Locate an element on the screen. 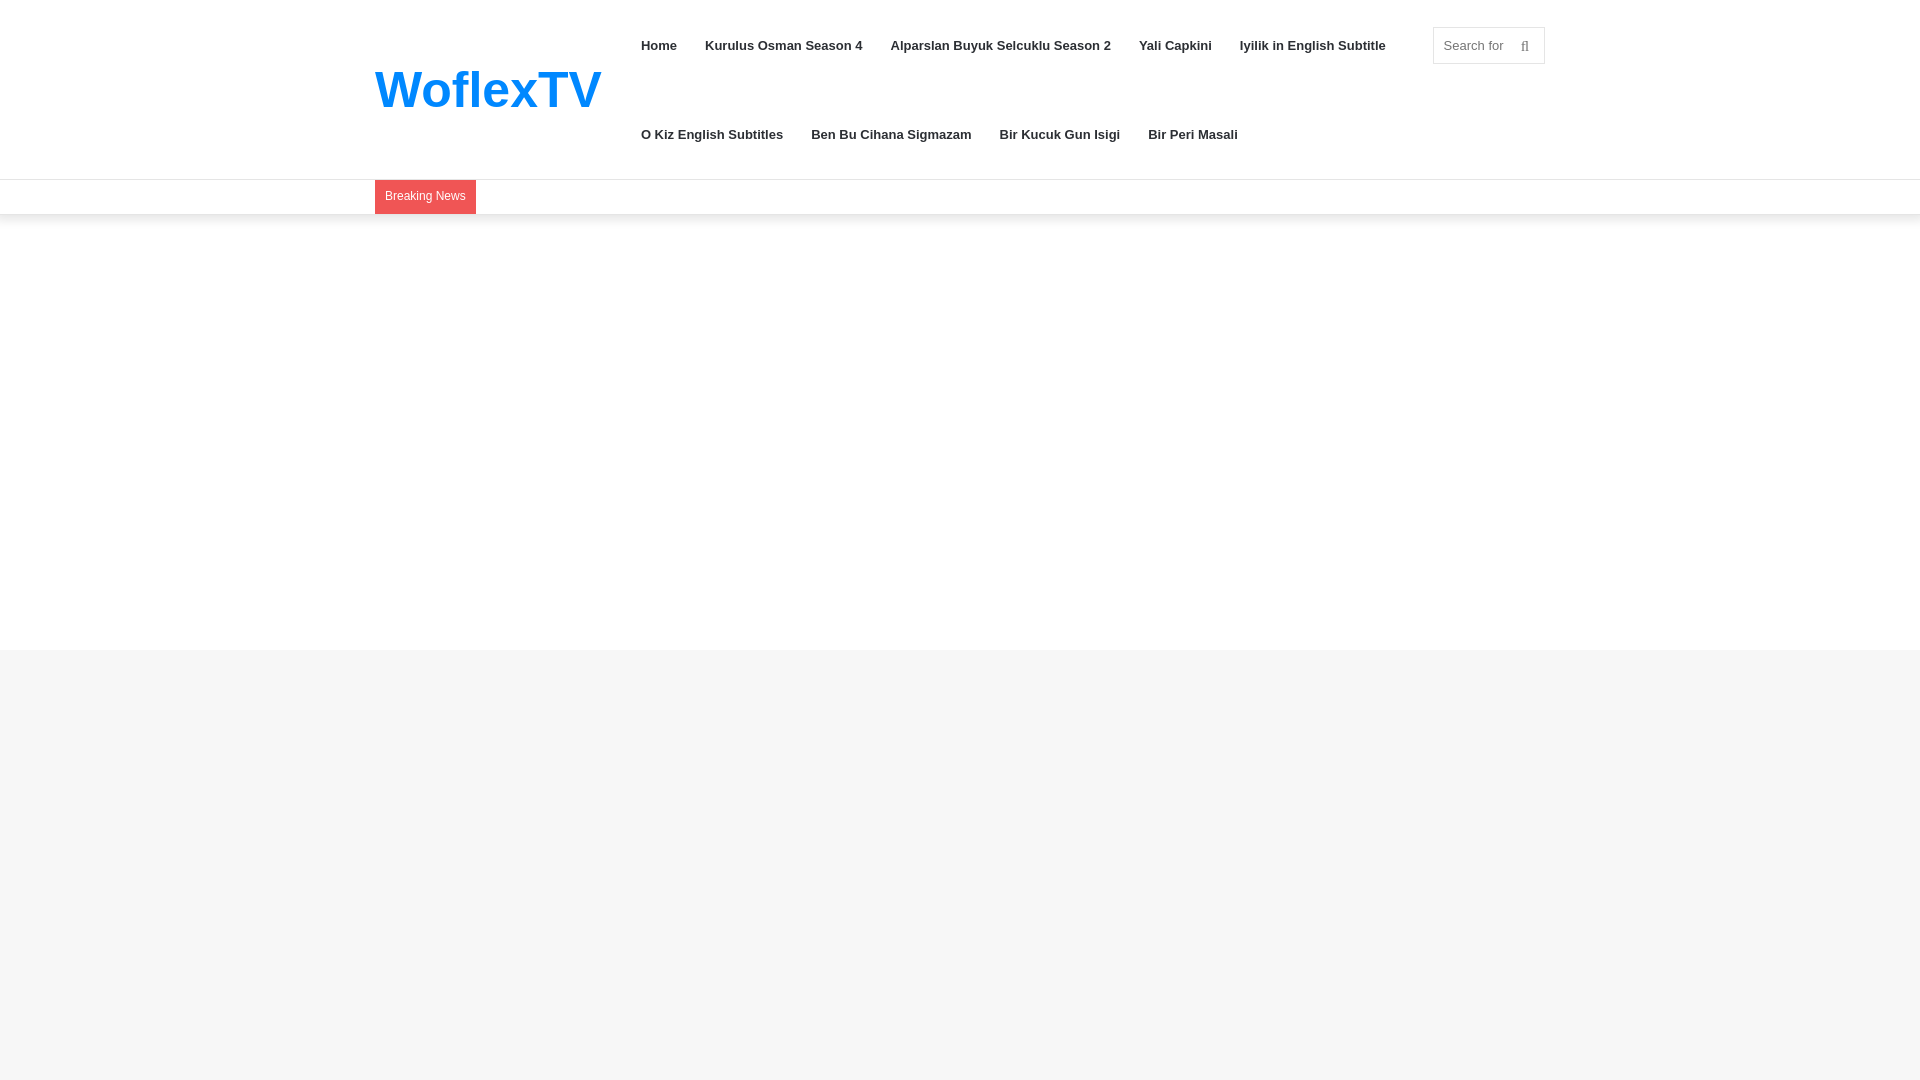 Image resolution: width=1920 pixels, height=1080 pixels. Kurulus Osman Season 4 is located at coordinates (784, 45).